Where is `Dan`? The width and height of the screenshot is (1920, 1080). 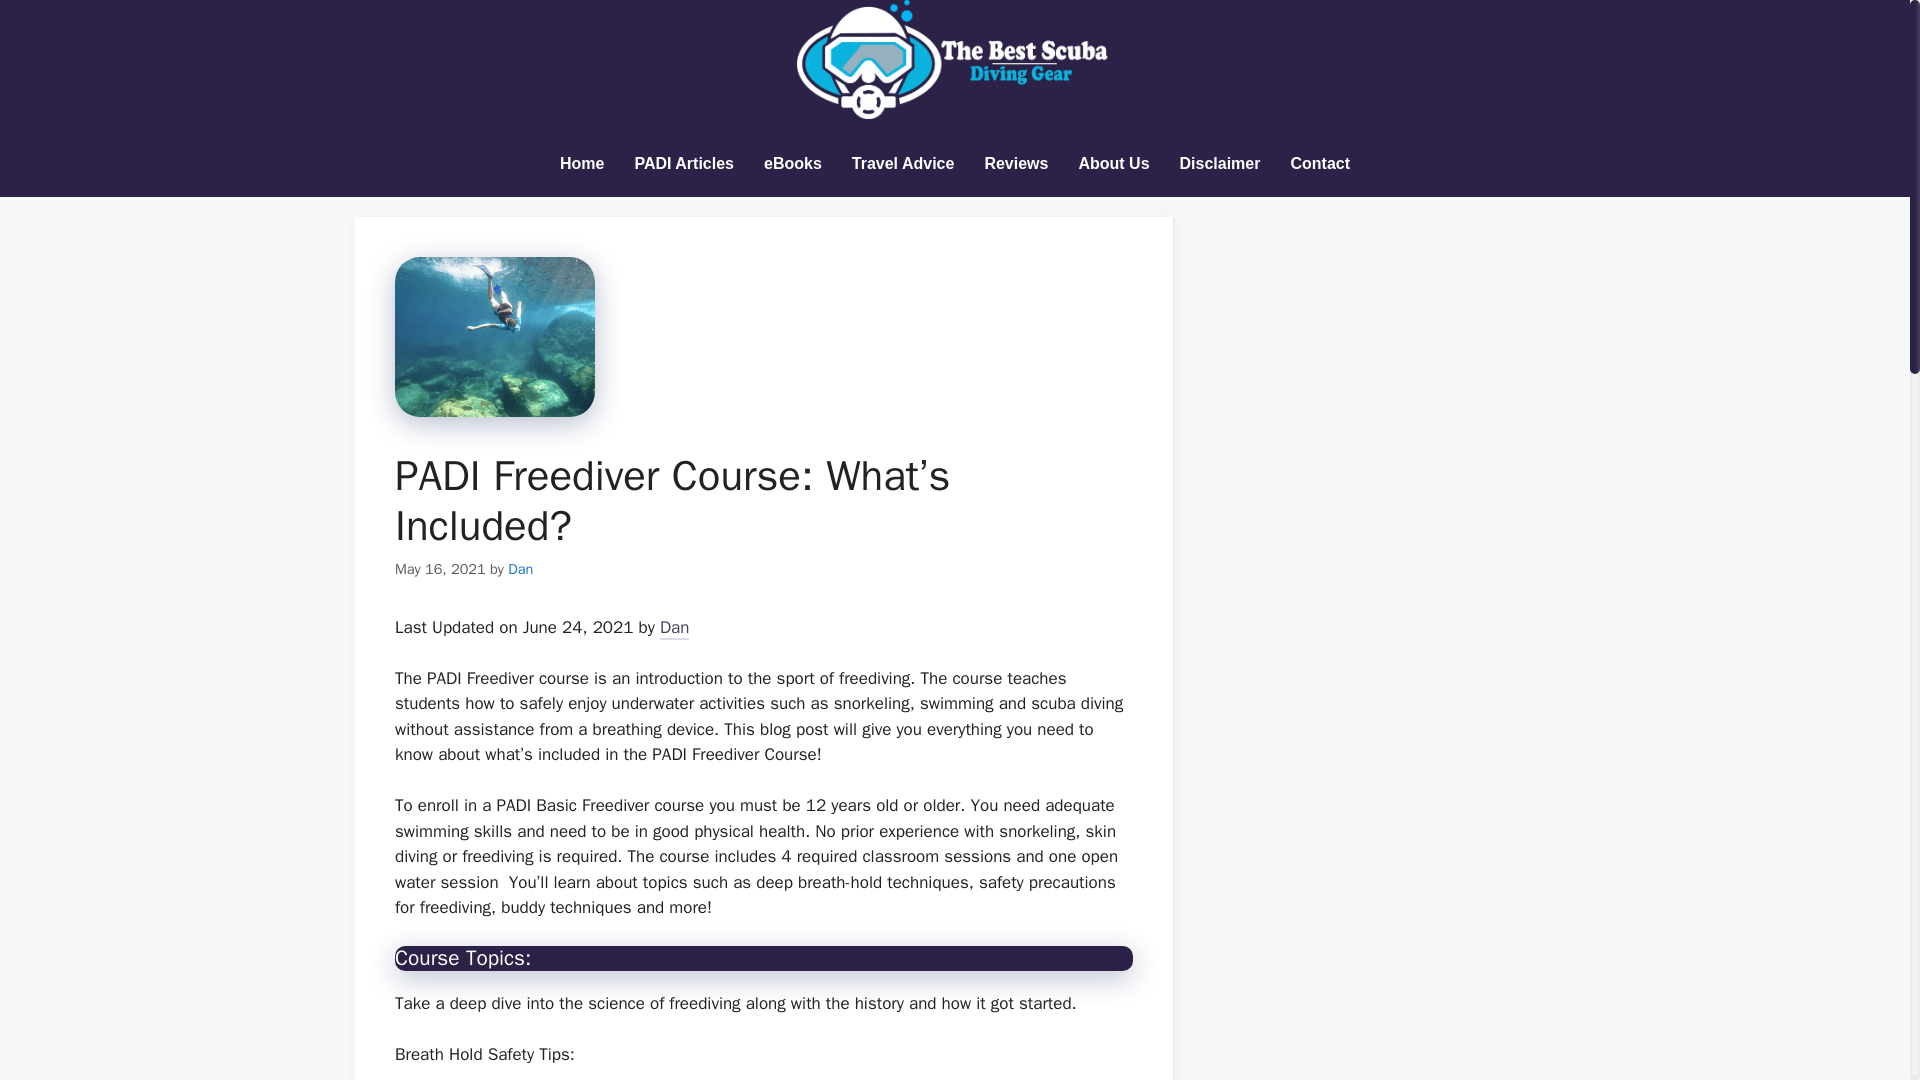
Dan is located at coordinates (674, 628).